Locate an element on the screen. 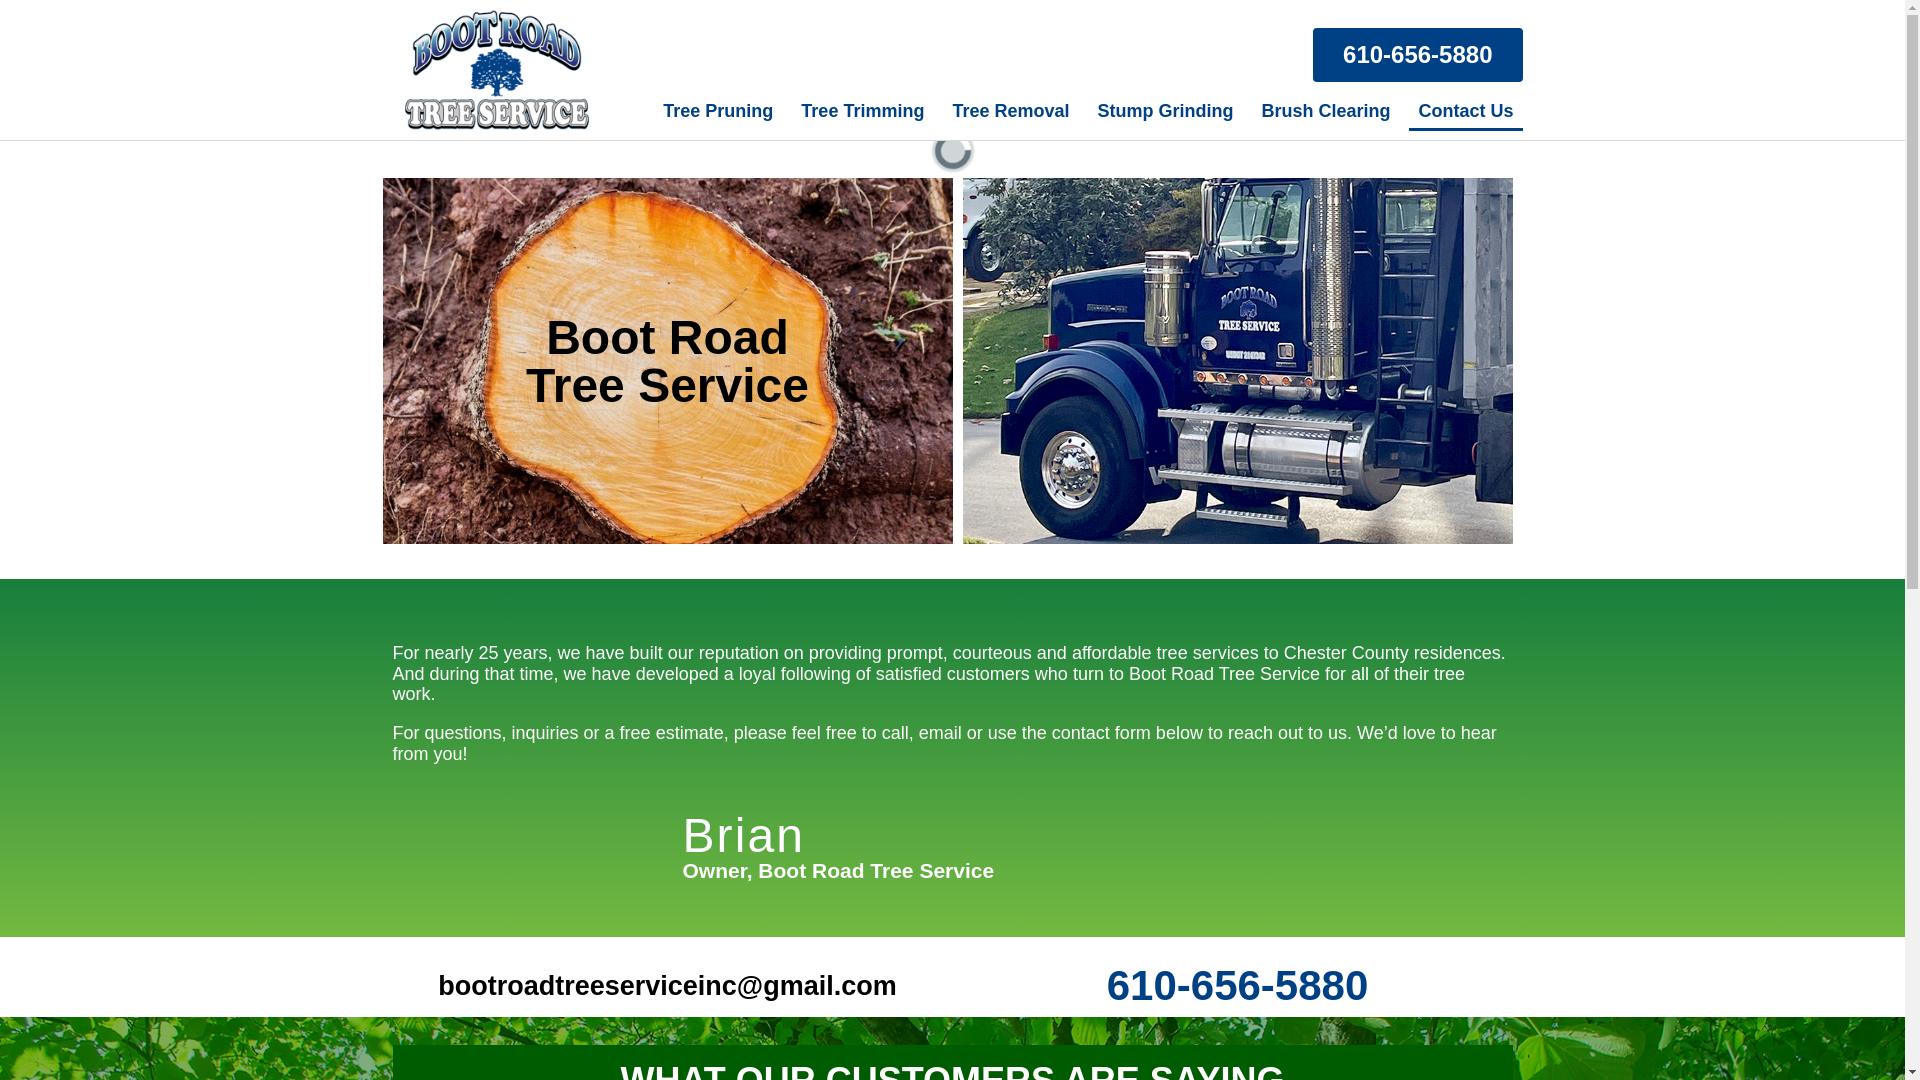 Image resolution: width=1920 pixels, height=1080 pixels. Contact Us is located at coordinates (1466, 110).